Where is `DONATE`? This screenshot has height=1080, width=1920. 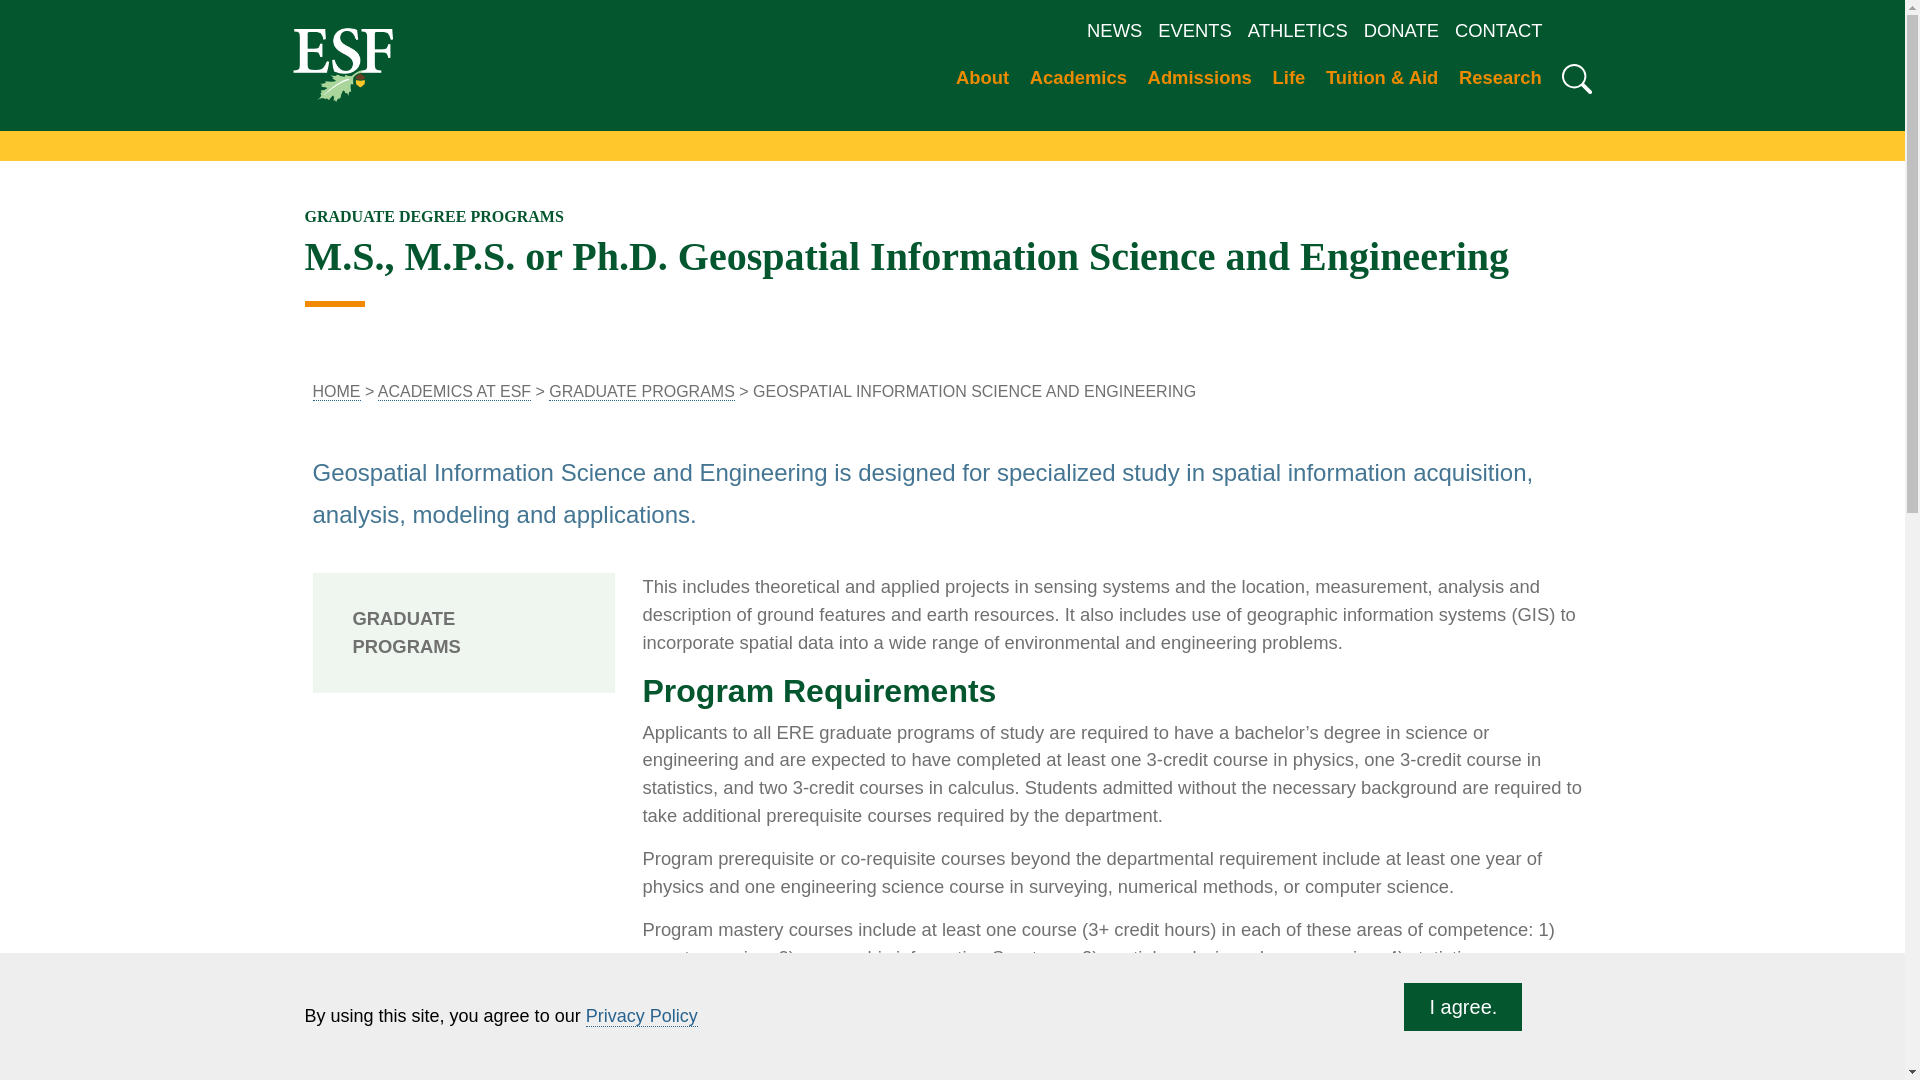 DONATE is located at coordinates (1401, 30).